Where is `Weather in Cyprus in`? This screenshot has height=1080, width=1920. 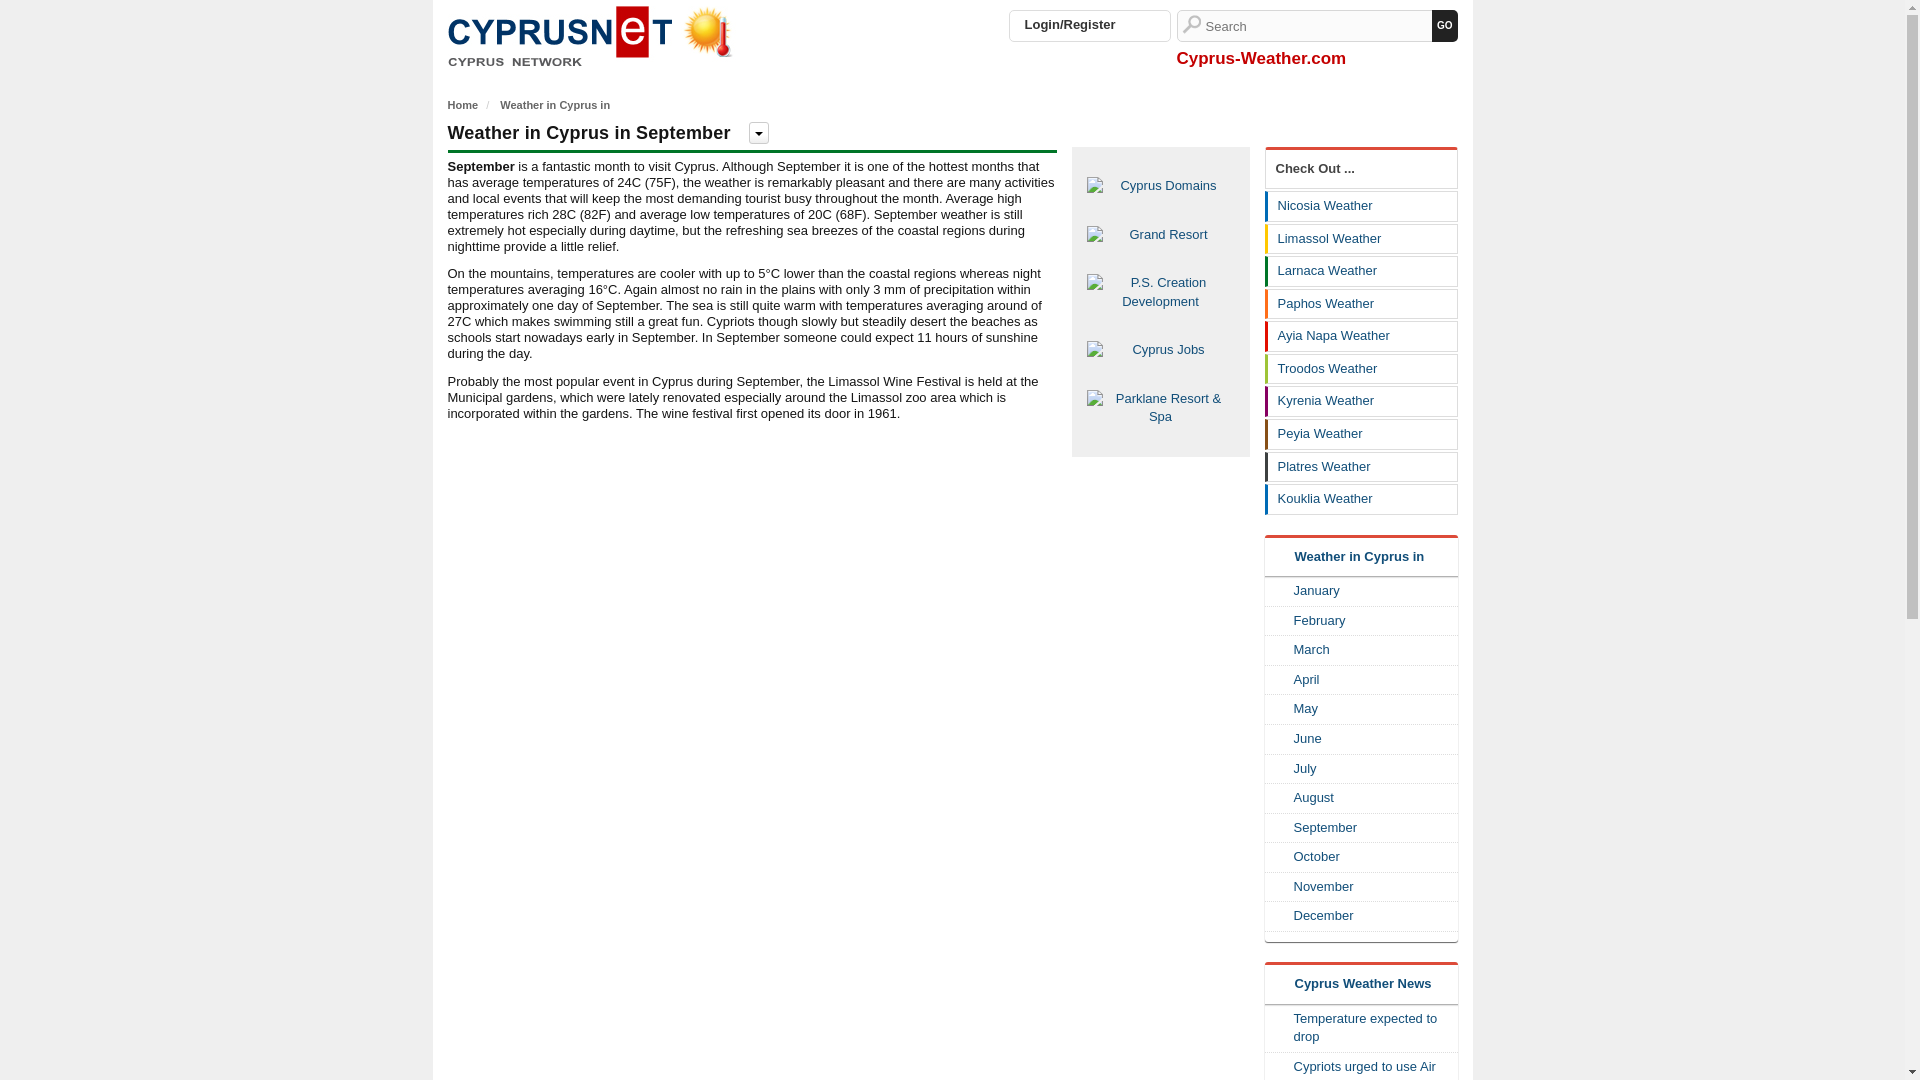 Weather in Cyprus in is located at coordinates (554, 105).